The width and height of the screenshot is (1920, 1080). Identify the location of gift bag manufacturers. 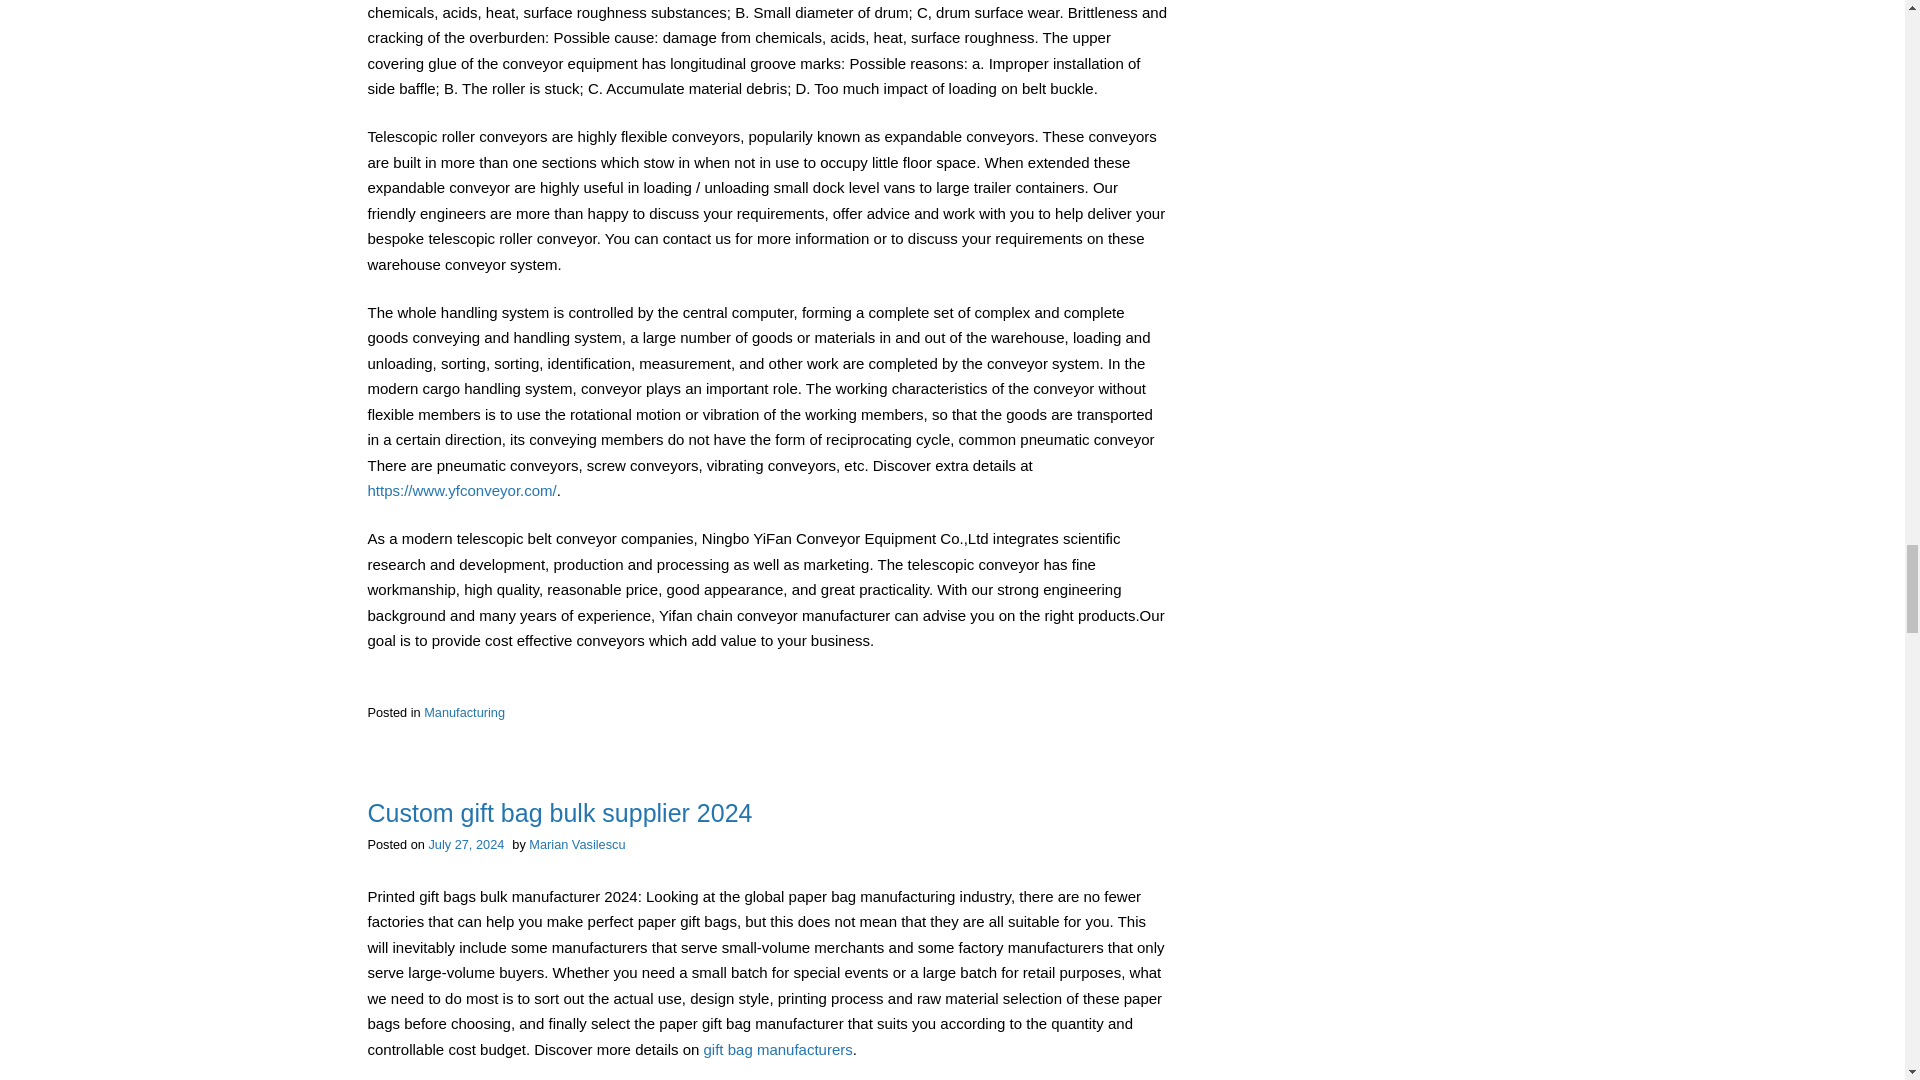
(778, 1050).